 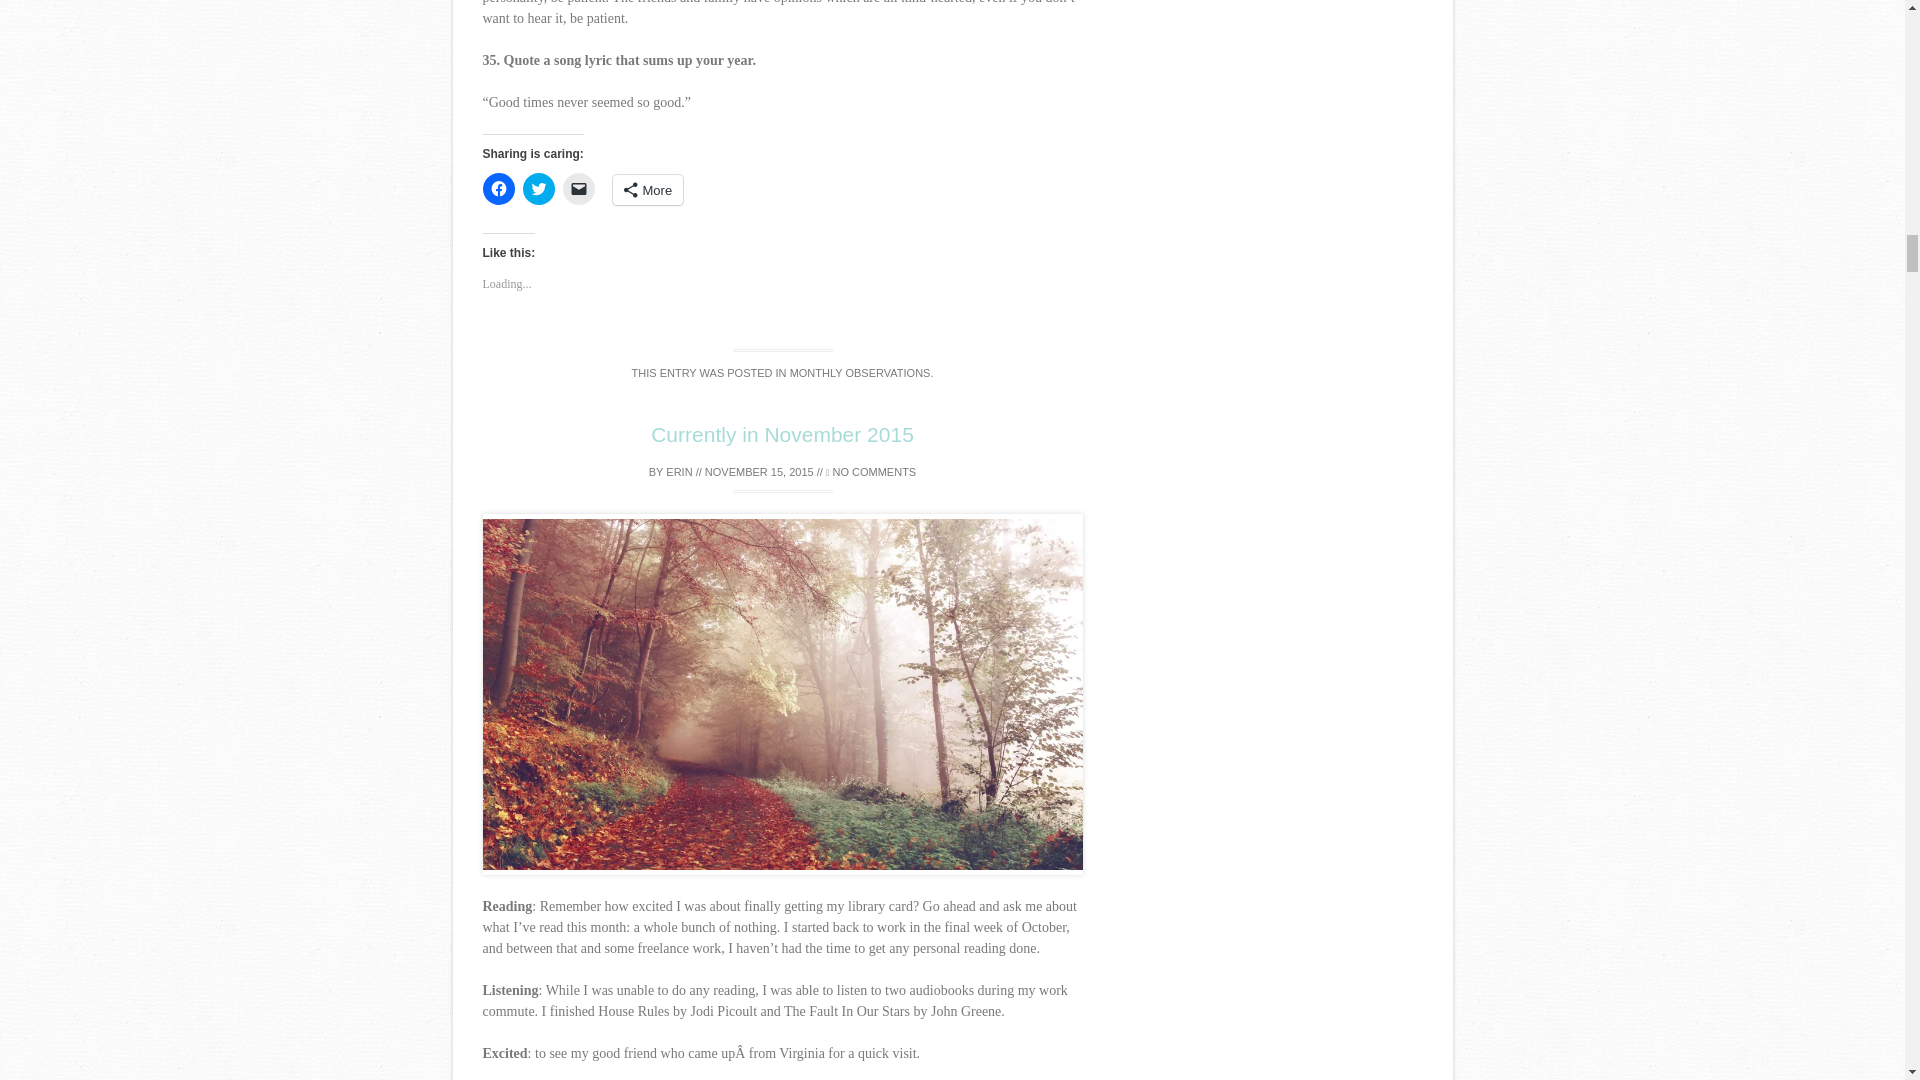 I want to click on More, so click(x=648, y=190).